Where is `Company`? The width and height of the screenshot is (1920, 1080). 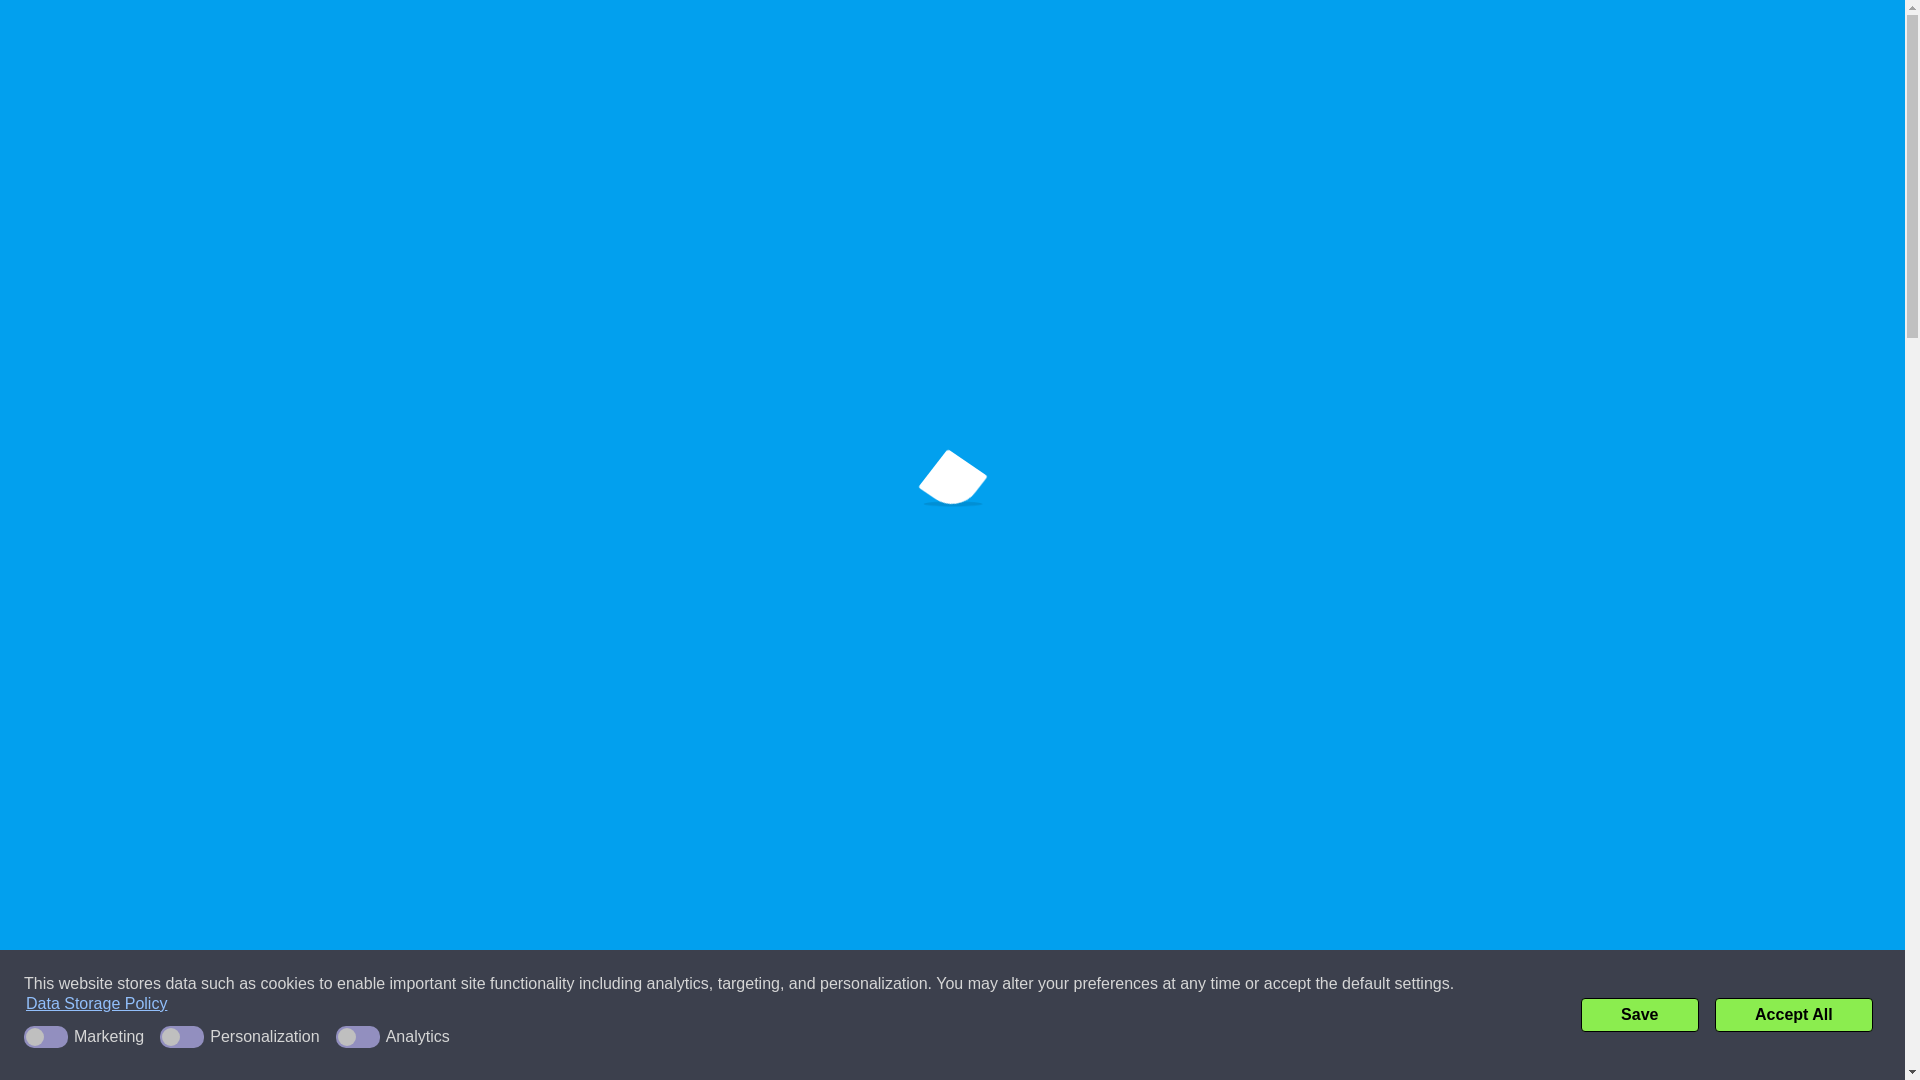 Company is located at coordinates (774, 51).